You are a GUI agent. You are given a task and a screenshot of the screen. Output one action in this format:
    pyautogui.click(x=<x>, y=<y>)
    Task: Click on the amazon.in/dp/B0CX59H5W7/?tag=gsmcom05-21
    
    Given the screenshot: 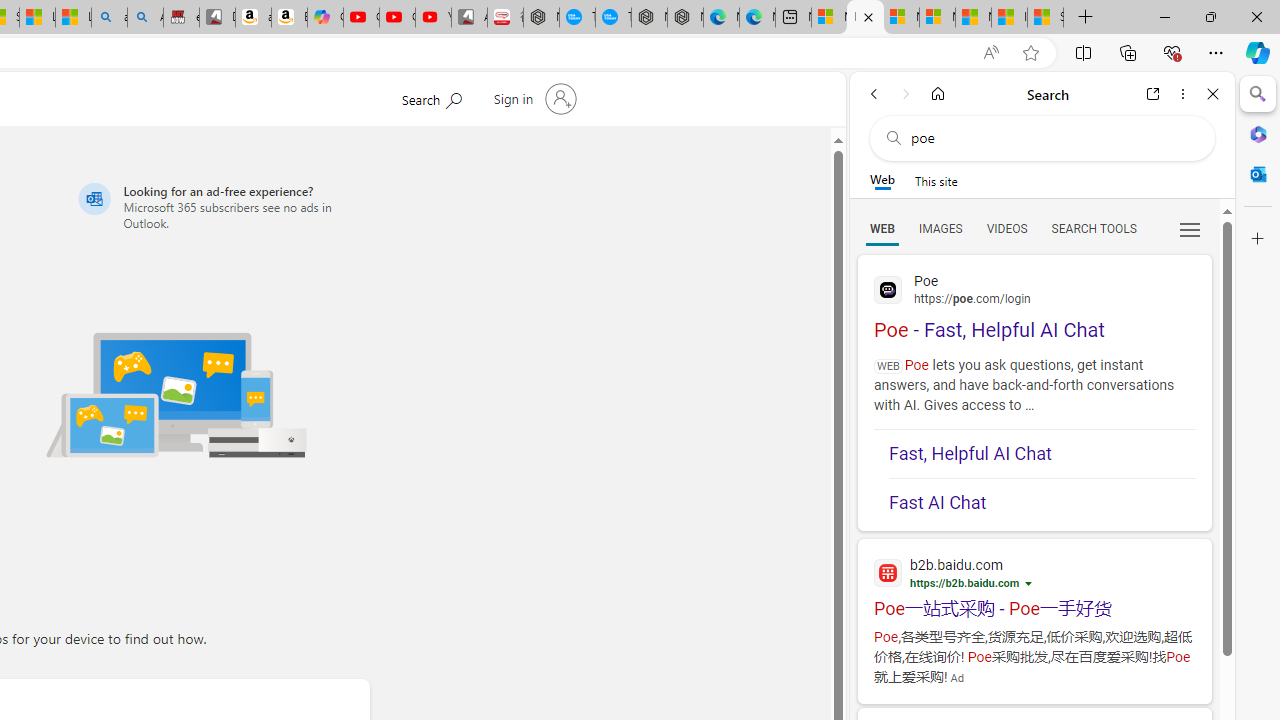 What is the action you would take?
    pyautogui.click(x=253, y=18)
    